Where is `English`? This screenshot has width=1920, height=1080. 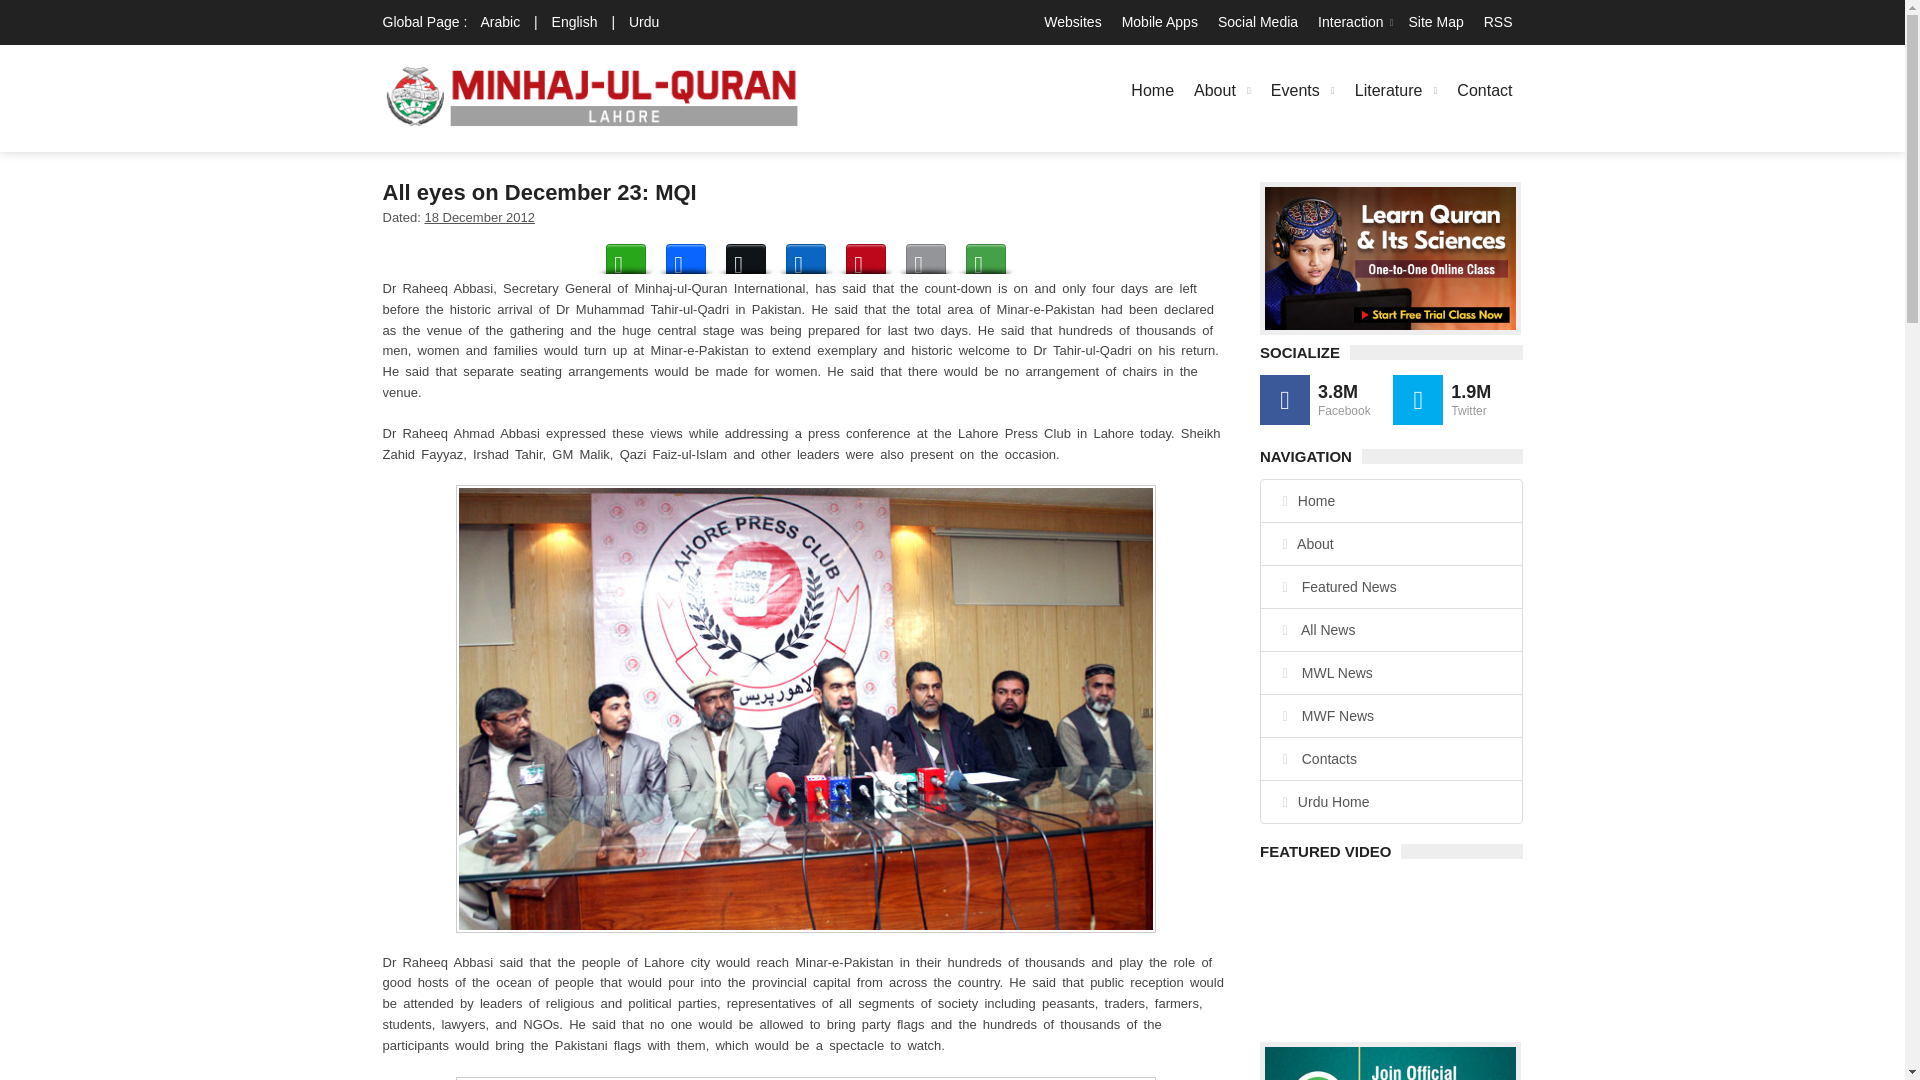 English is located at coordinates (574, 22).